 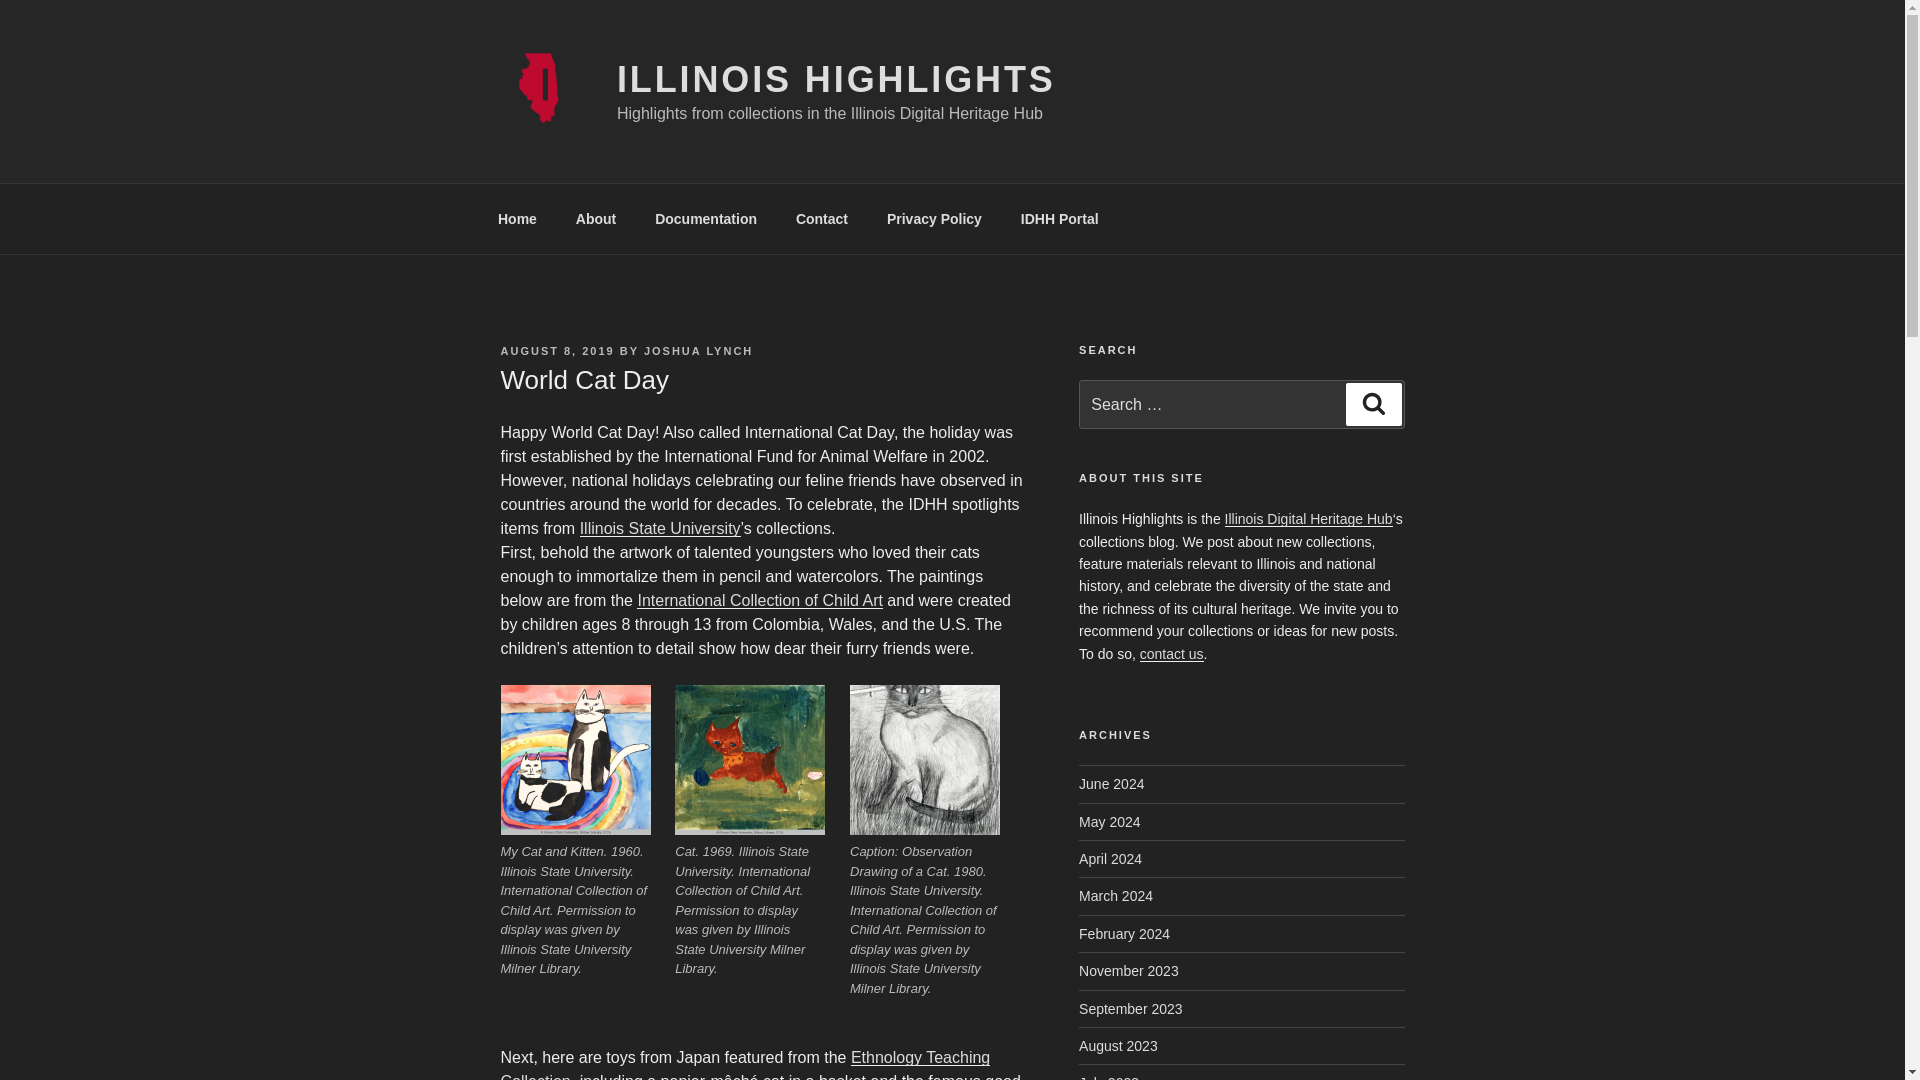 I want to click on June 2024, so click(x=1112, y=784).